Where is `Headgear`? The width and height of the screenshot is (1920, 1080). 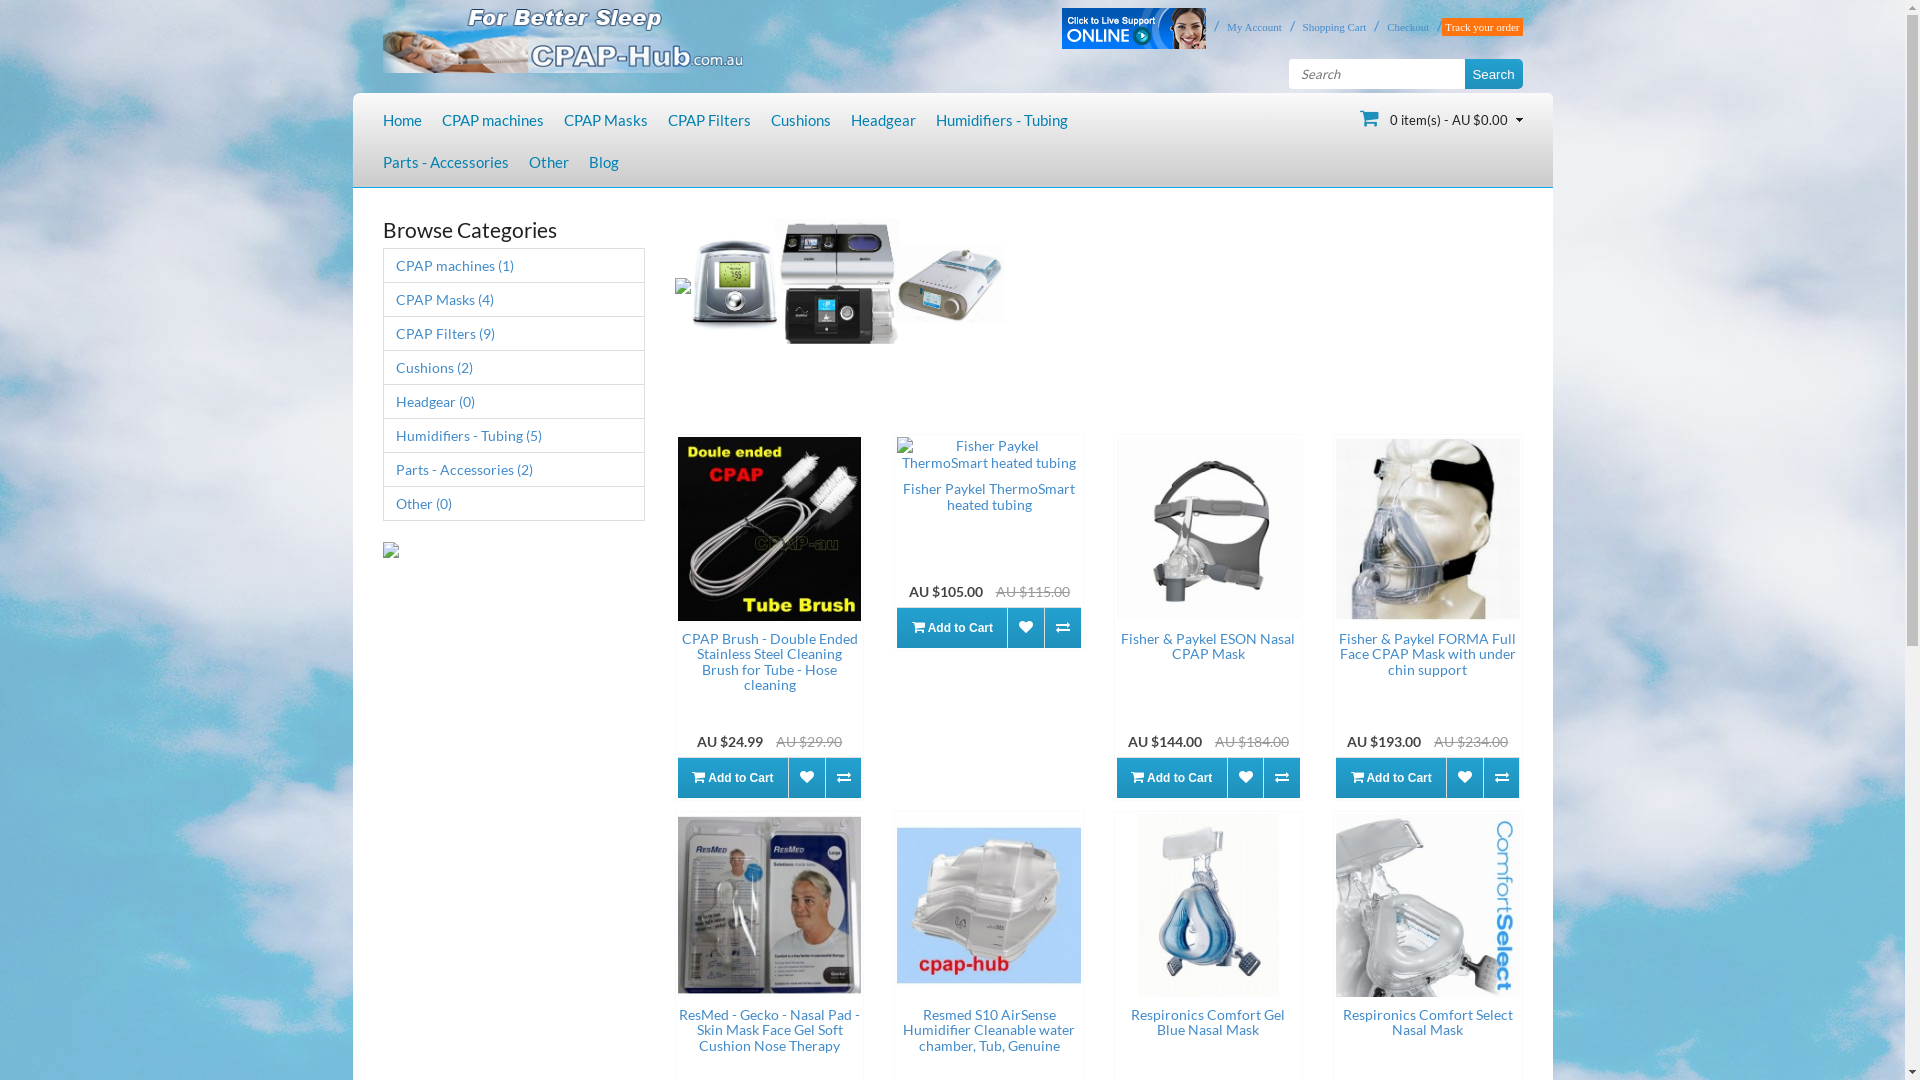
Headgear is located at coordinates (882, 120).